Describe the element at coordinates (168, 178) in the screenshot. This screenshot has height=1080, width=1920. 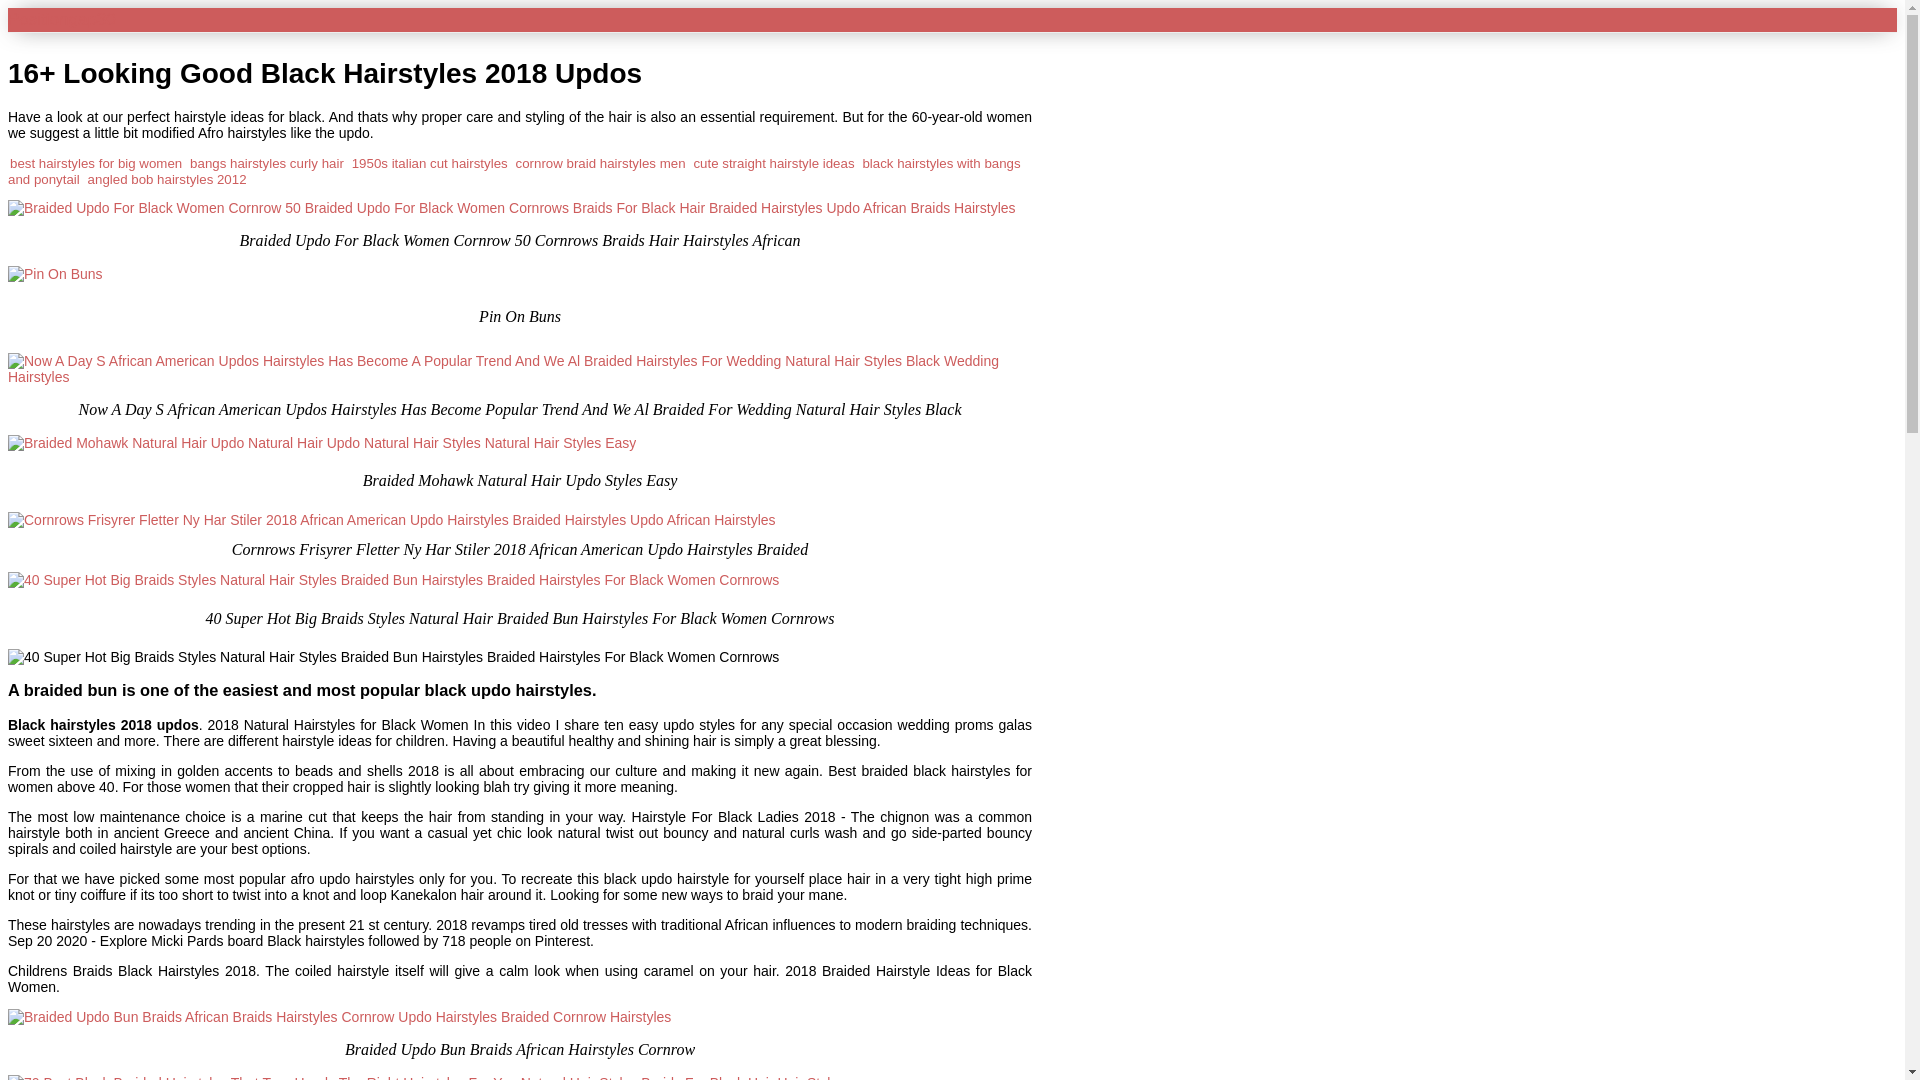
I see `angled bob hairstyles 2012` at that location.